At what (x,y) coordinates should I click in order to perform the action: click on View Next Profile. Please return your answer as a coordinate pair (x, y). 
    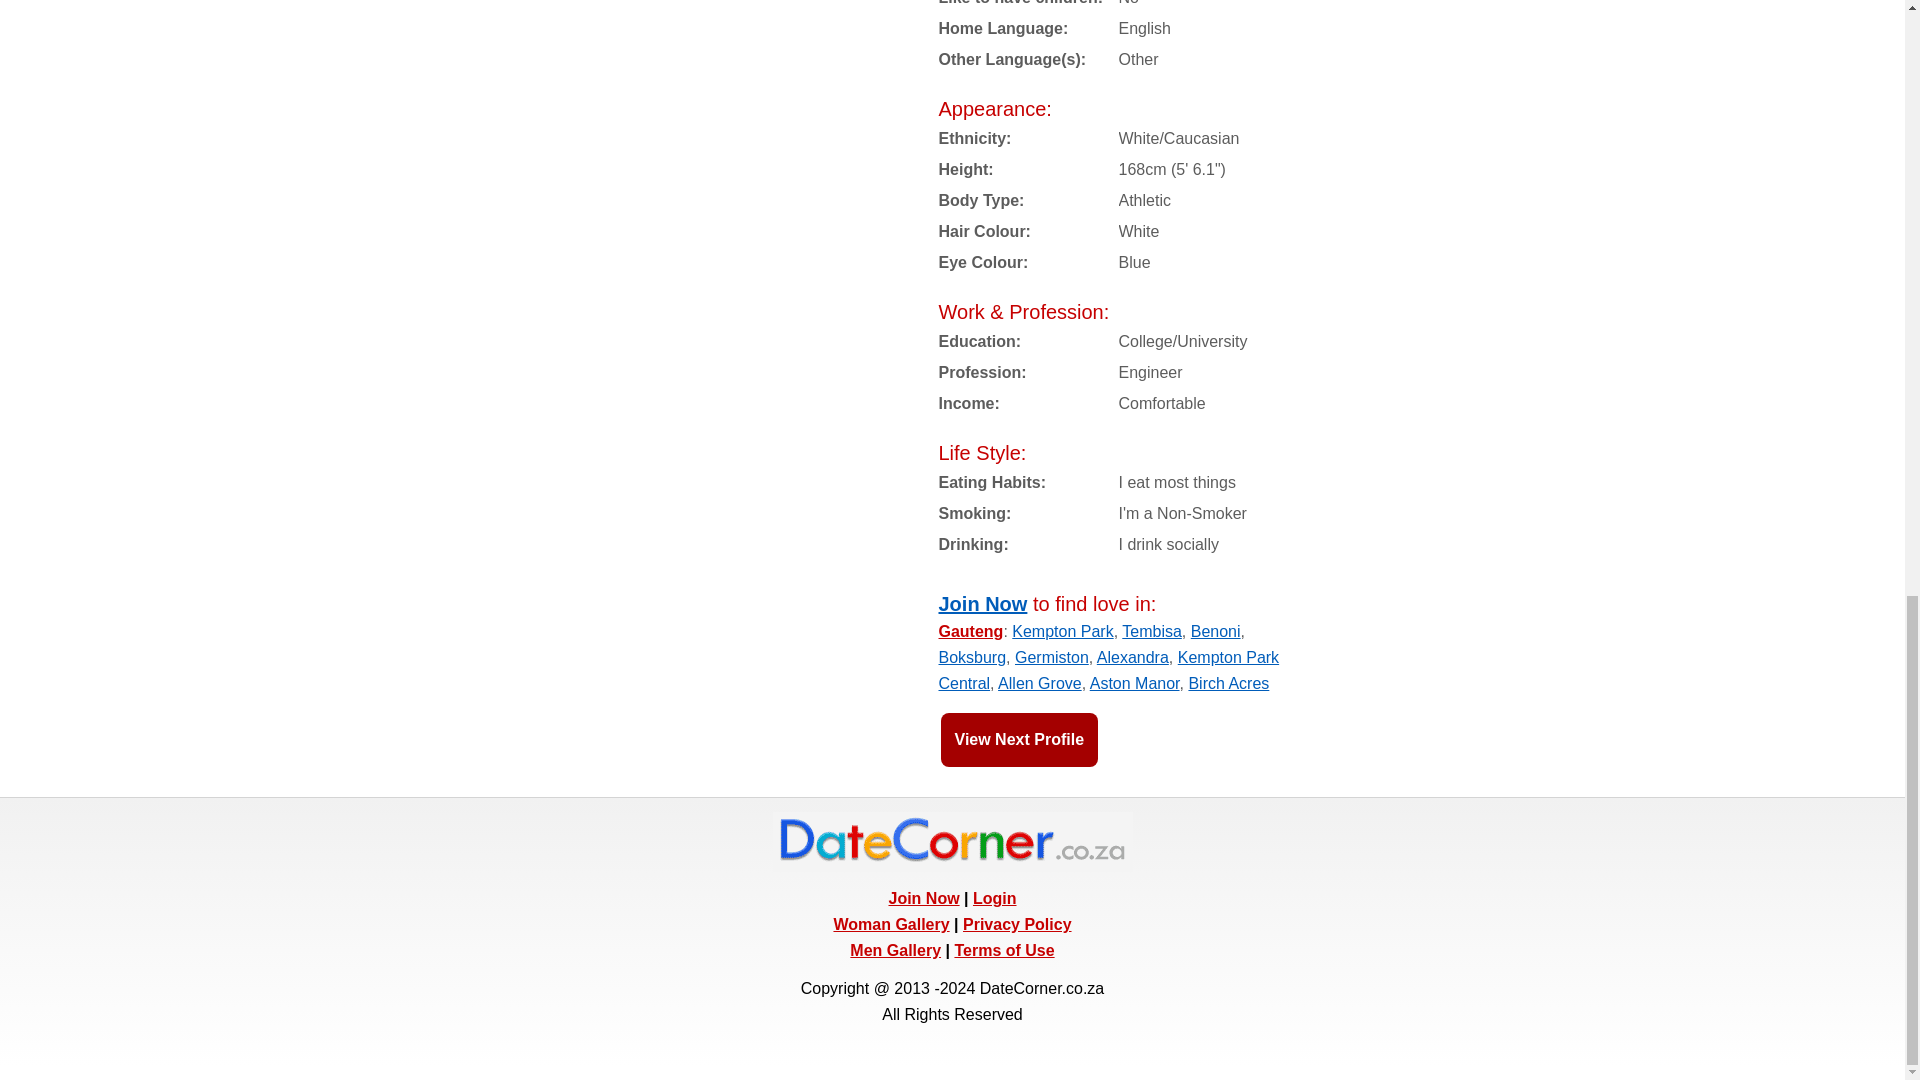
    Looking at the image, I should click on (1019, 739).